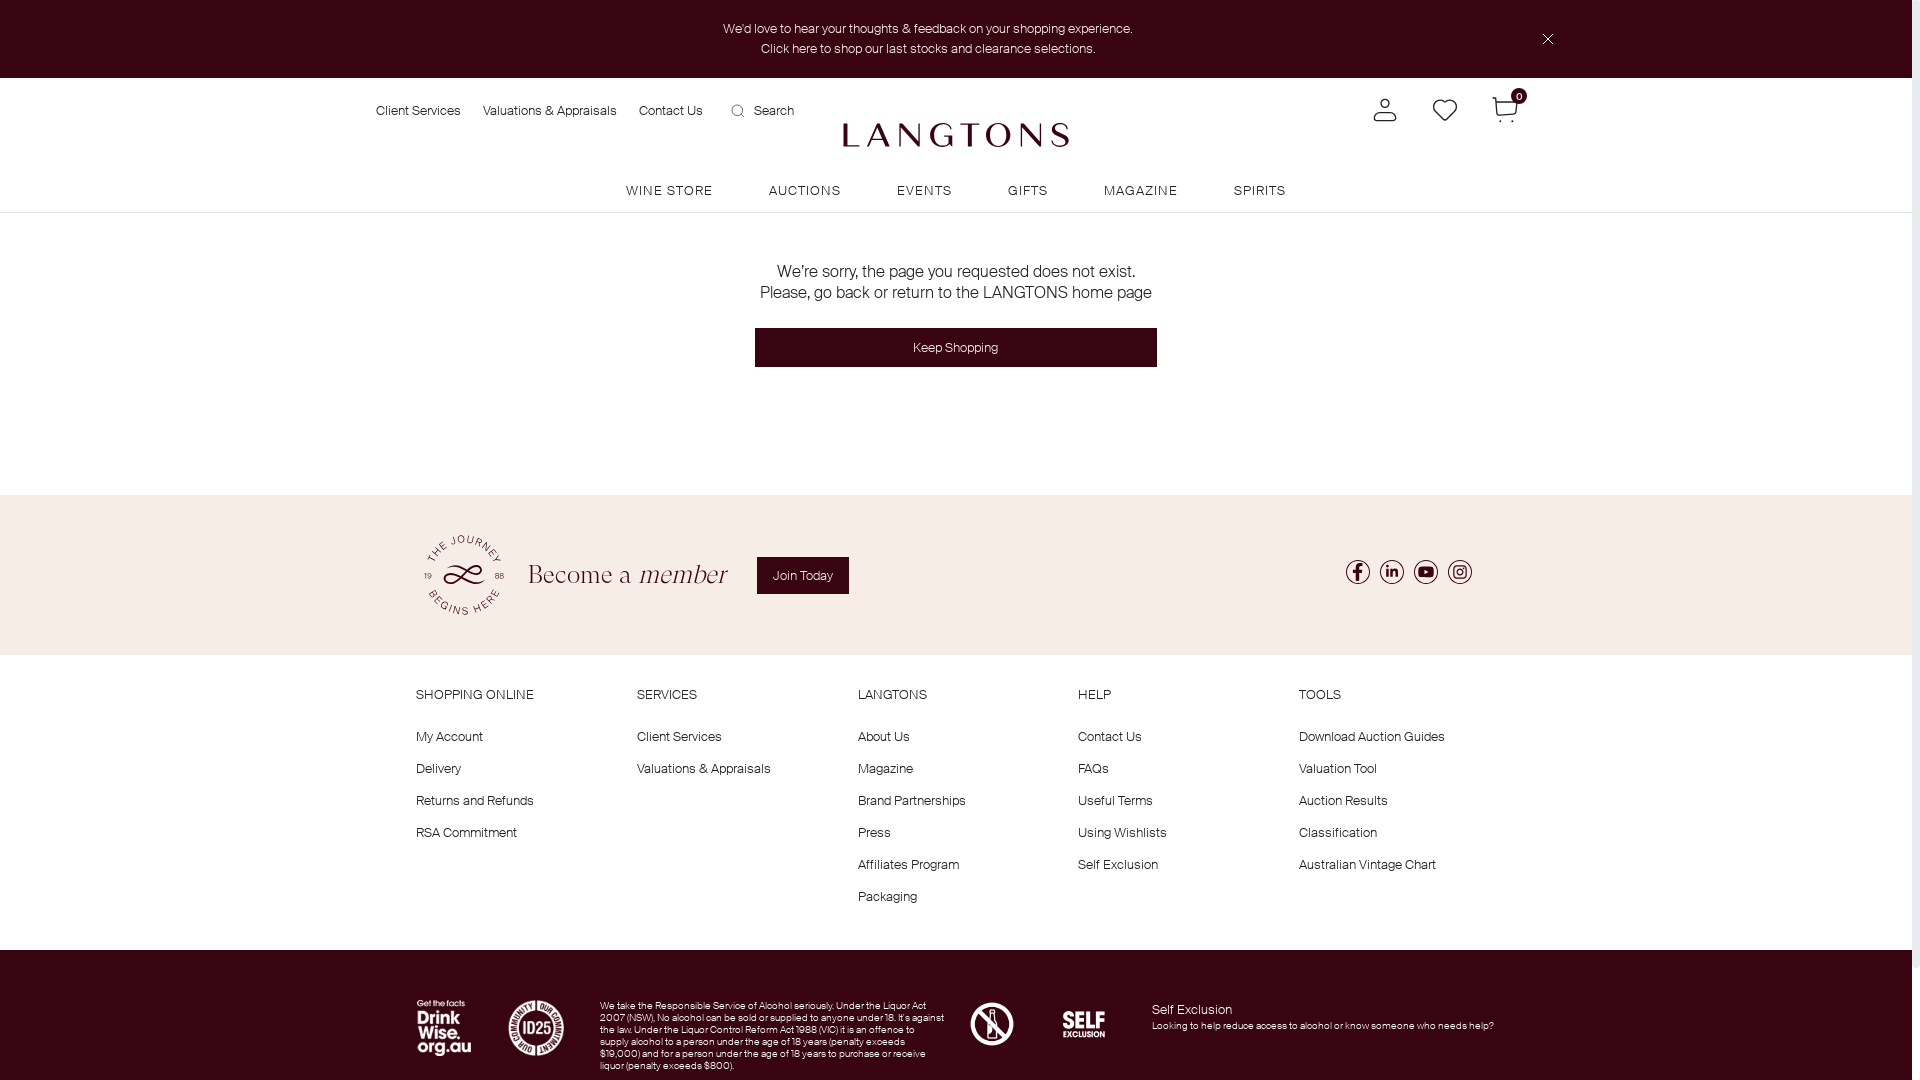 The height and width of the screenshot is (1080, 1920). I want to click on About Us, so click(884, 736).